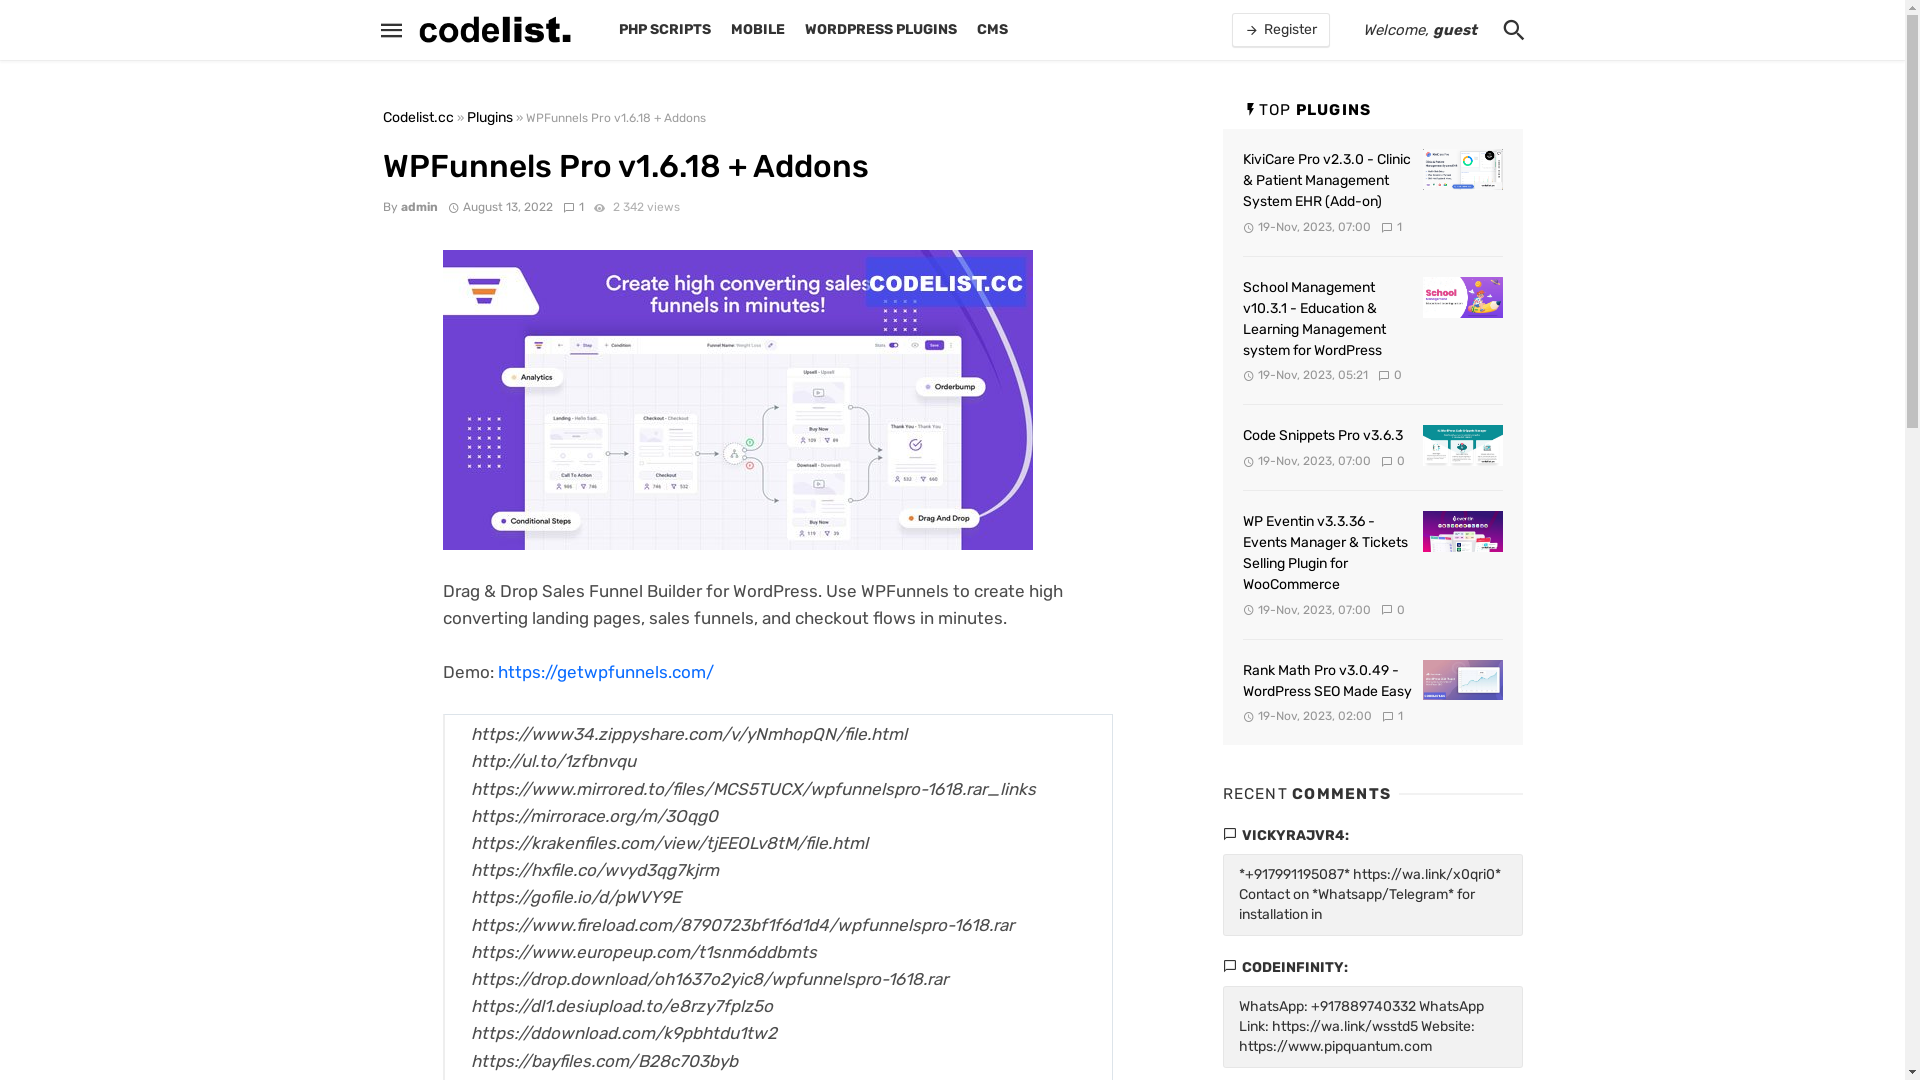 This screenshot has height=1080, width=1920. I want to click on Codelist.cc, so click(418, 118).